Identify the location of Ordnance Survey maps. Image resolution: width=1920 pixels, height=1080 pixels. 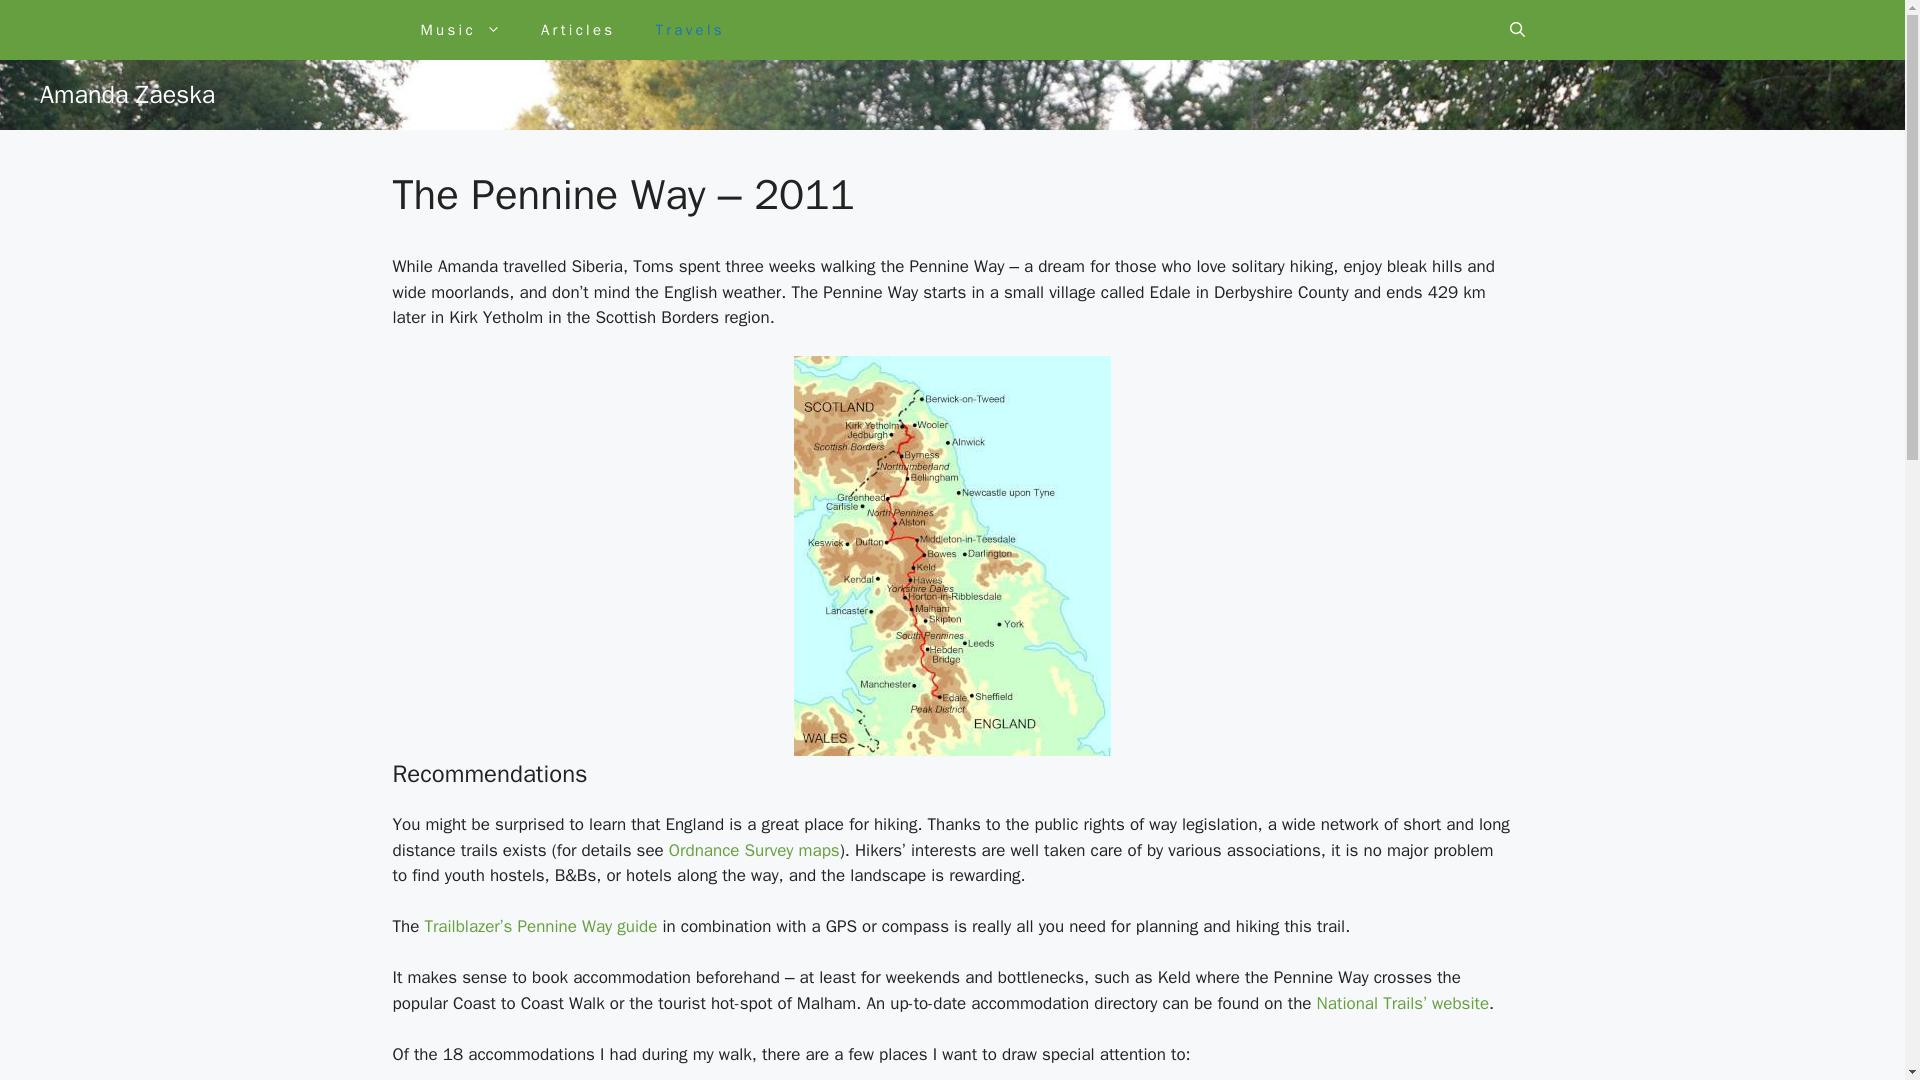
(754, 850).